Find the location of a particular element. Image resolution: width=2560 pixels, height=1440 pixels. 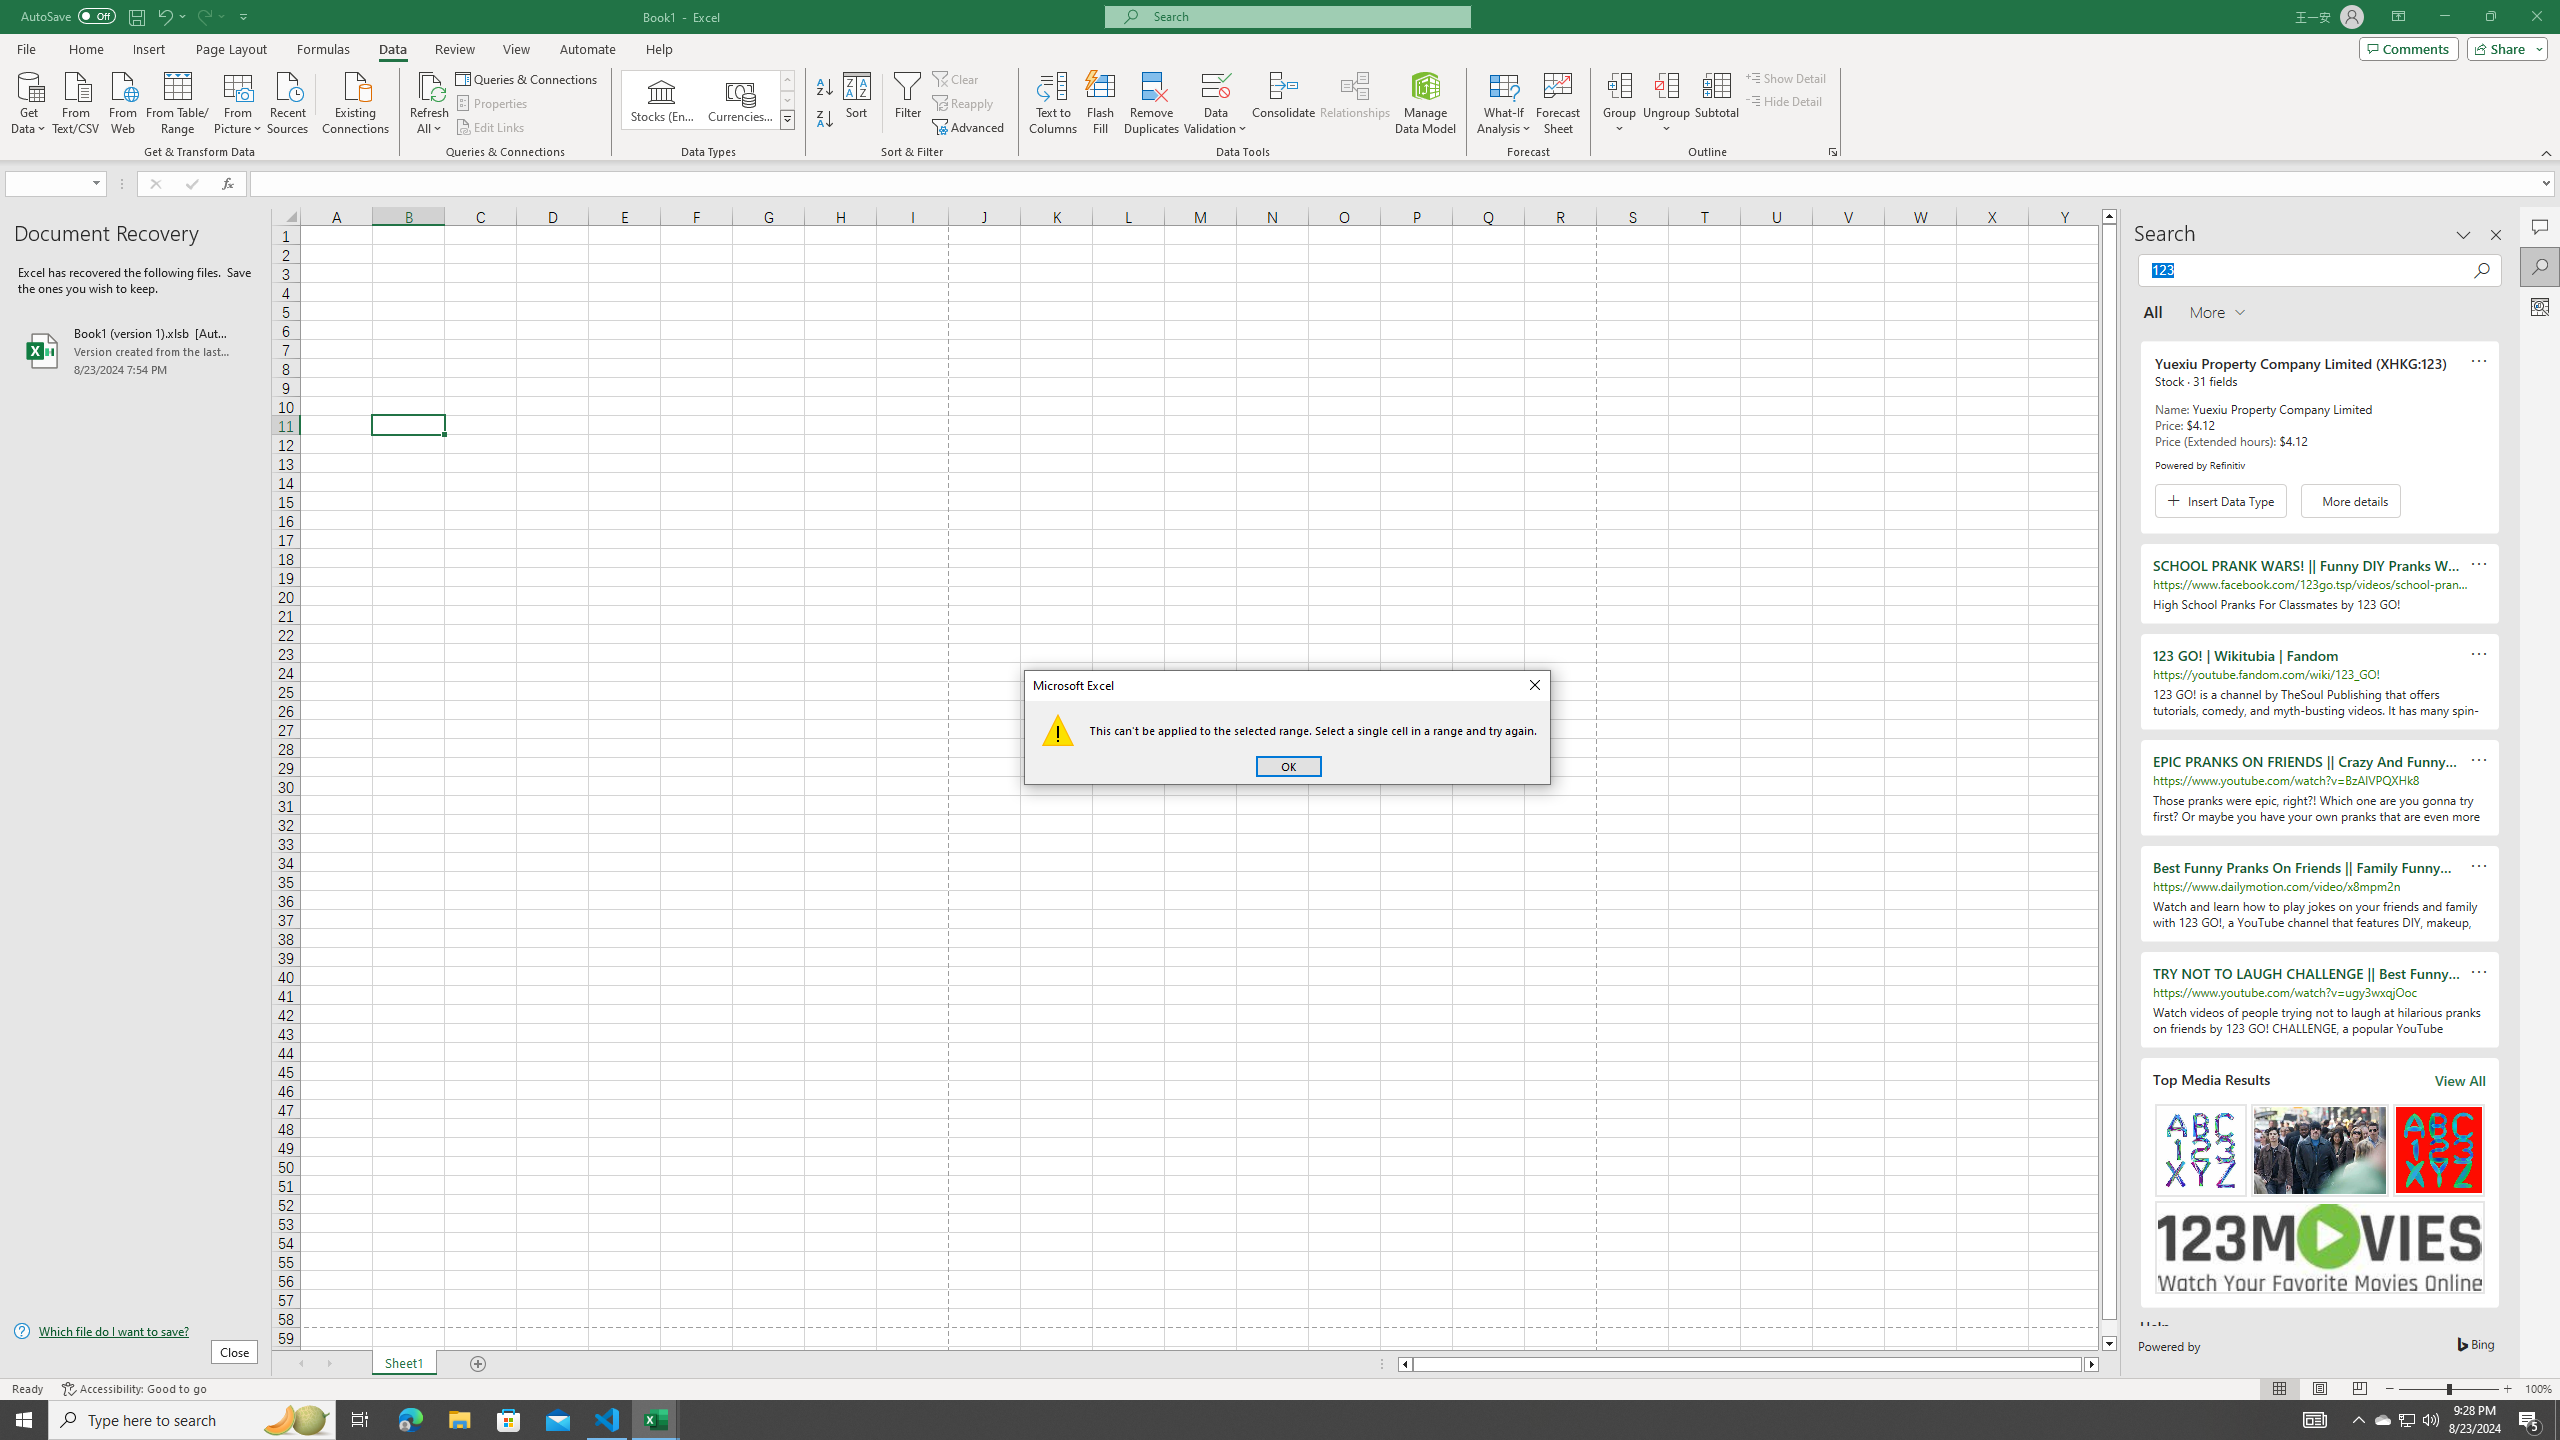

AutoSave is located at coordinates (68, 16).